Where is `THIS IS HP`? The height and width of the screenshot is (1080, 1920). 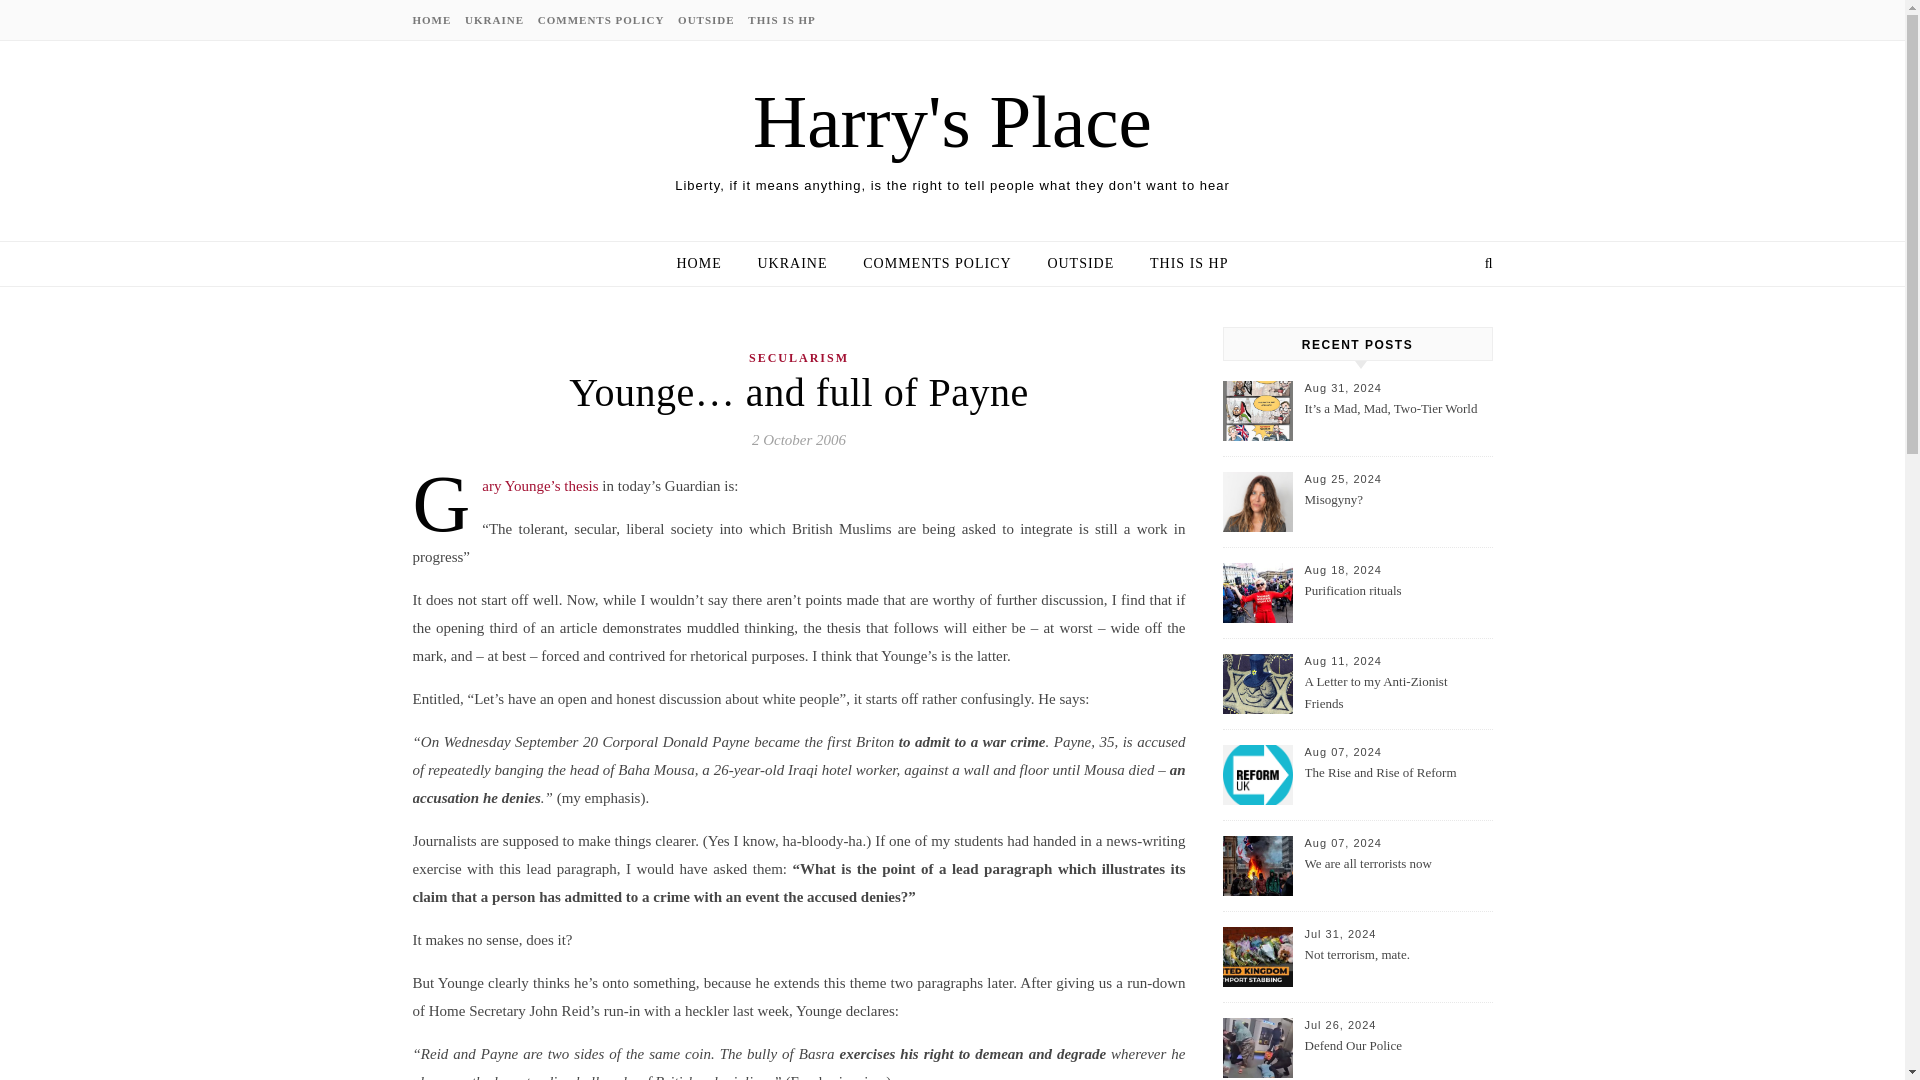
THIS IS HP is located at coordinates (1181, 264).